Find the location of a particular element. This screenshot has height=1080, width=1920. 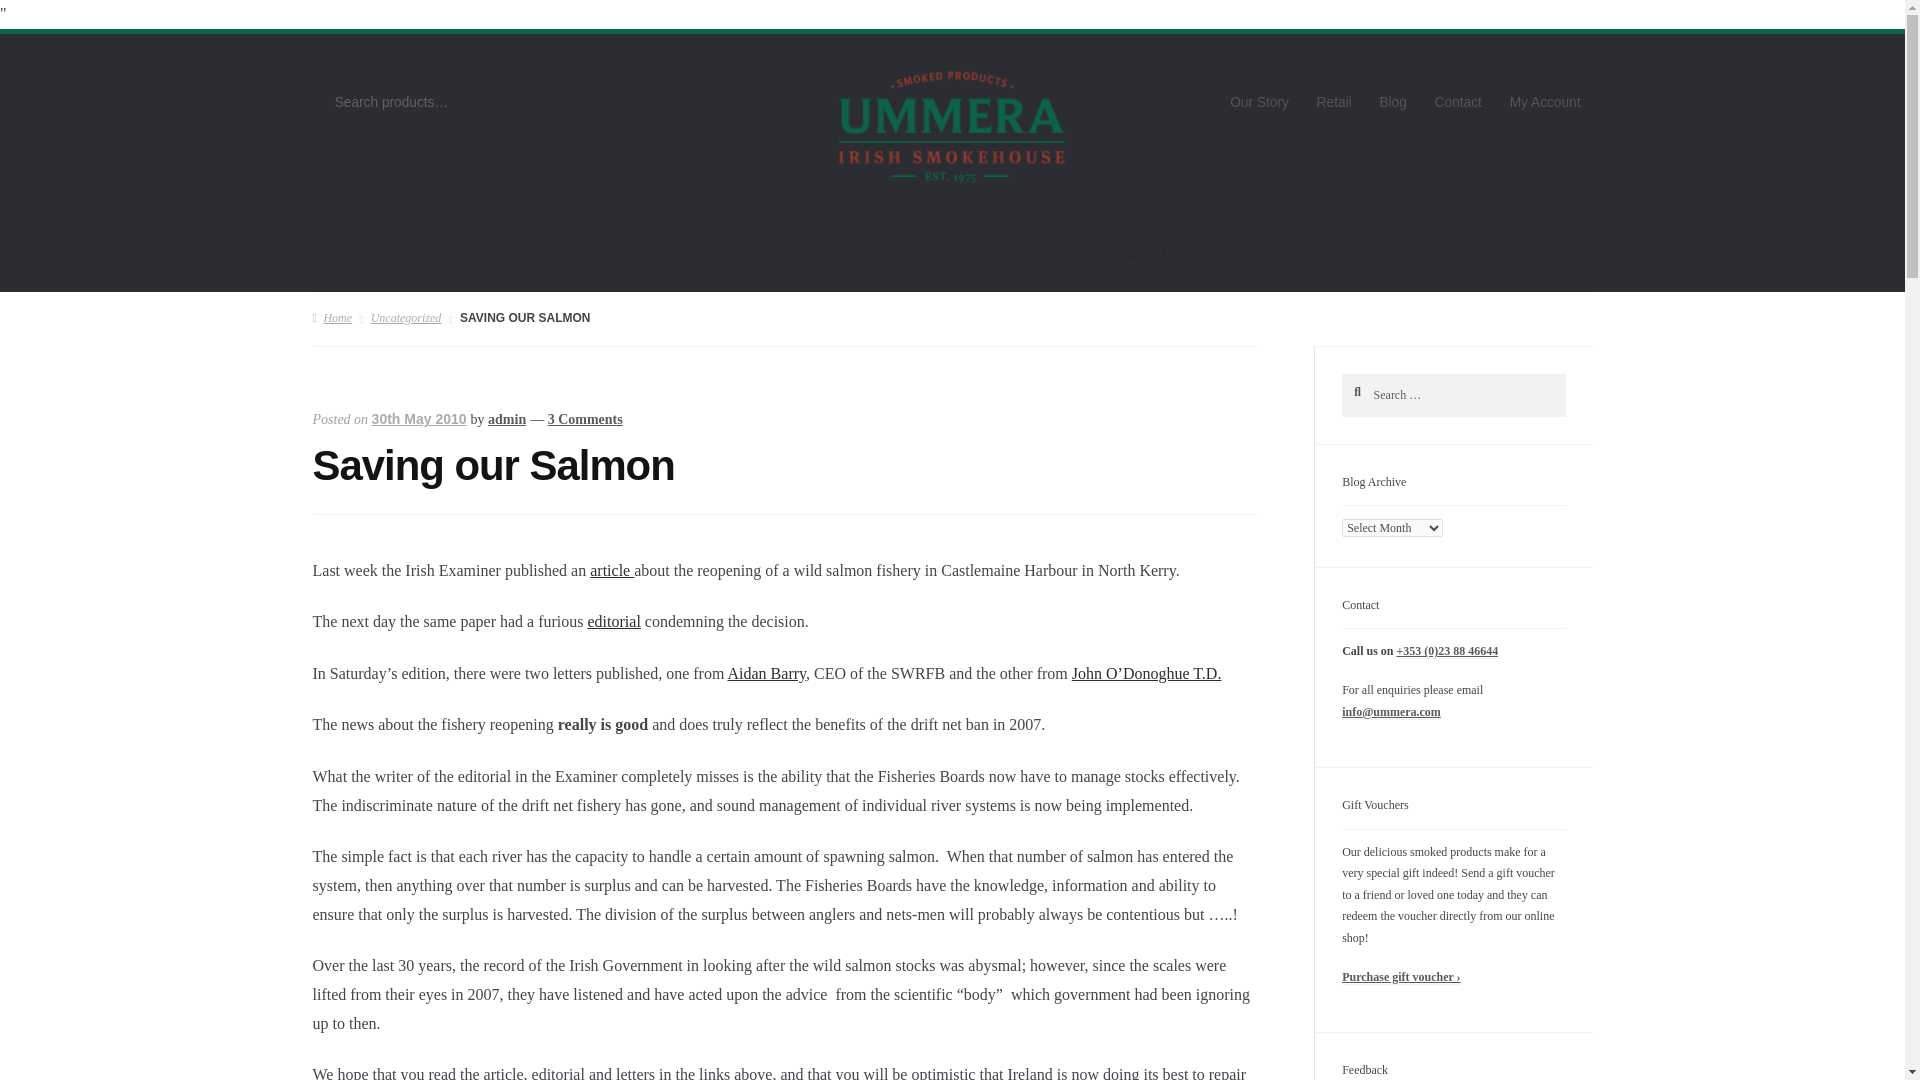

SHOP is located at coordinates (668, 256).